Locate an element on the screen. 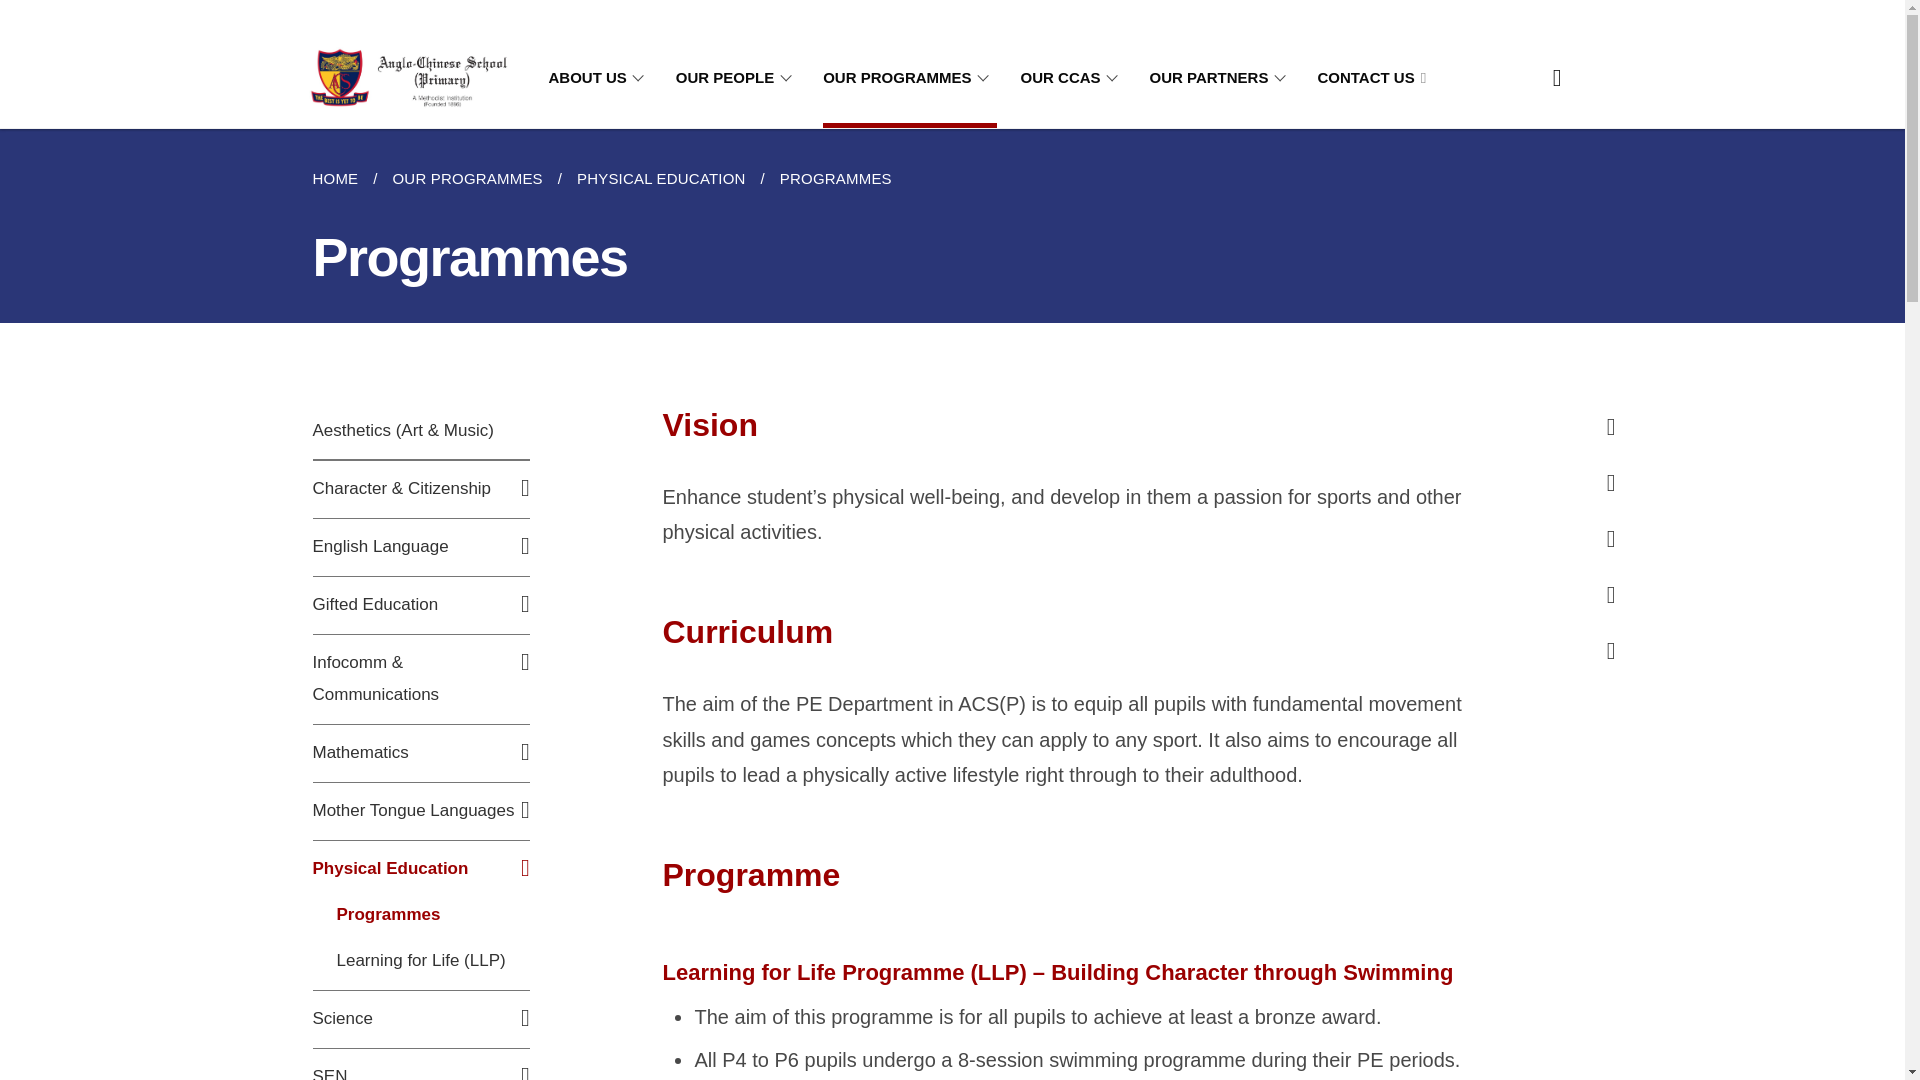  HOME is located at coordinates (342, 179).